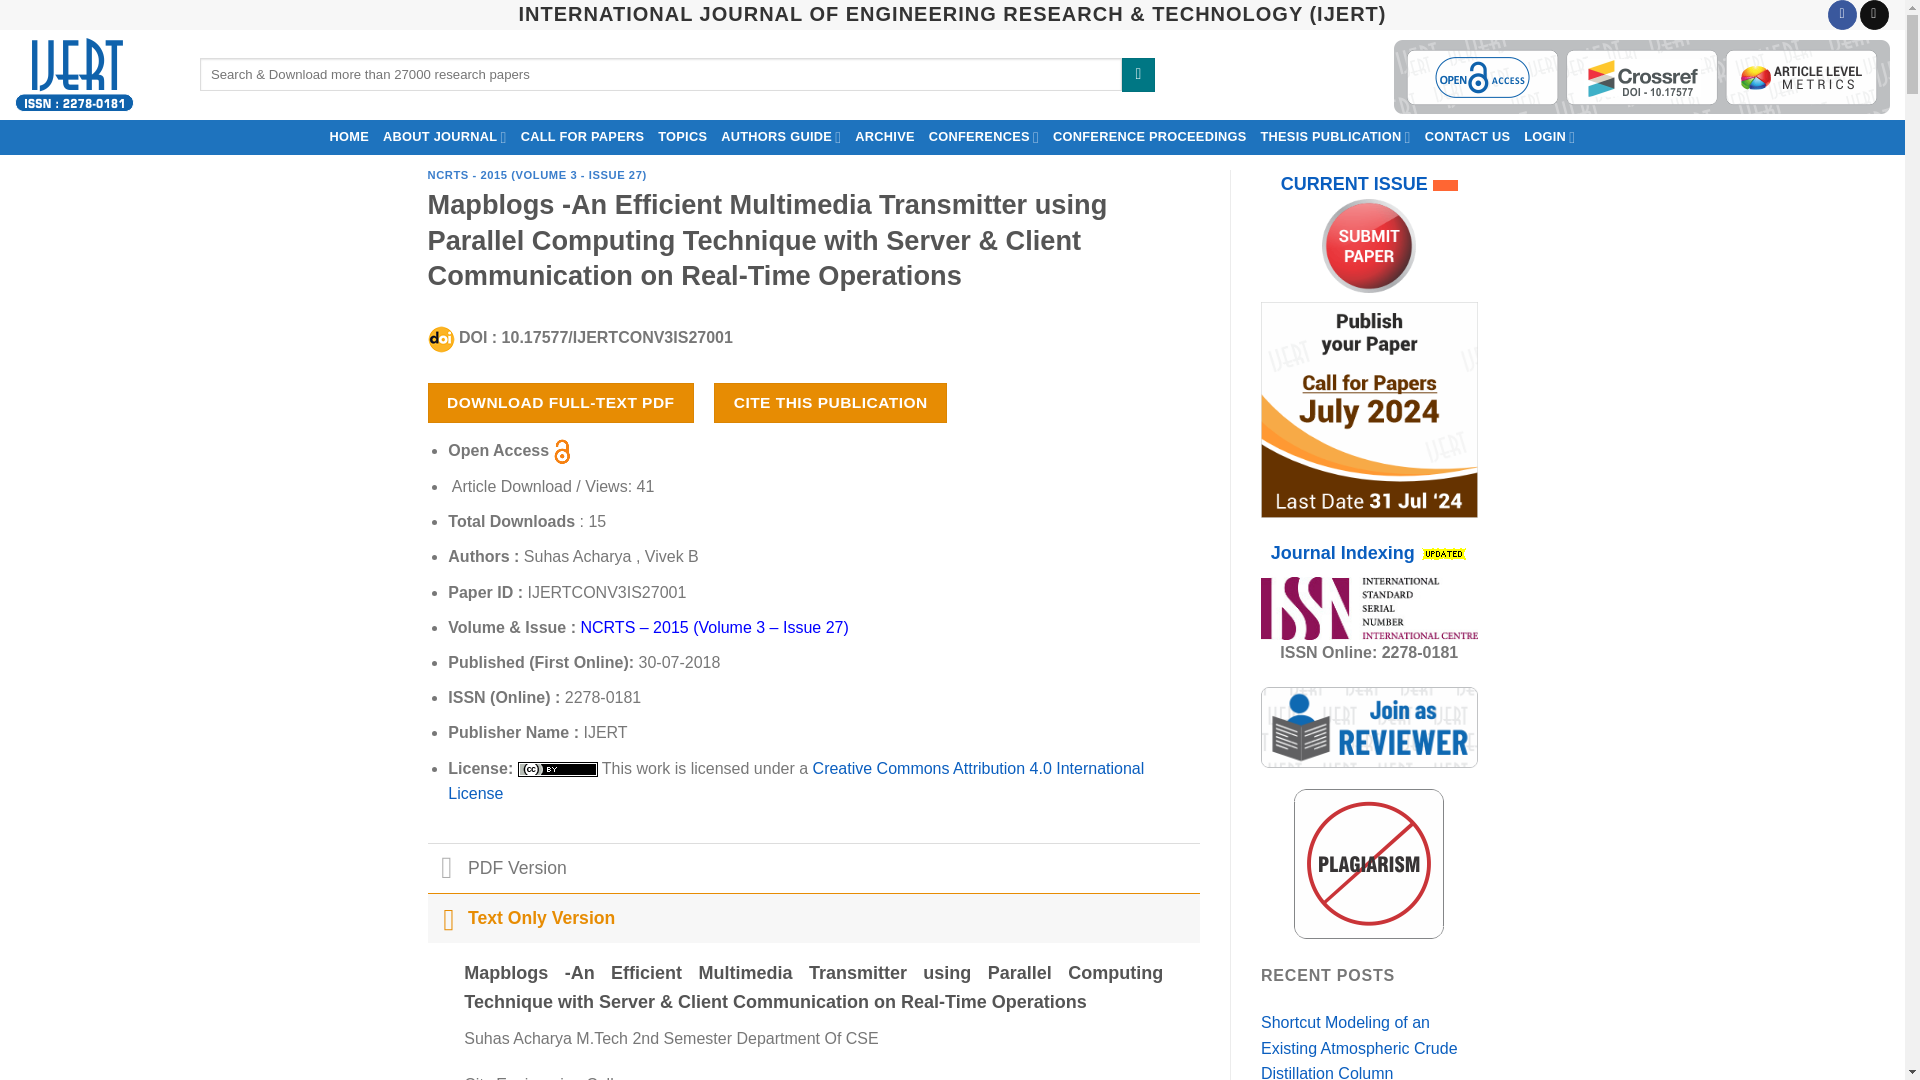 Image resolution: width=1920 pixels, height=1080 pixels. I want to click on TOPICS, so click(682, 136).